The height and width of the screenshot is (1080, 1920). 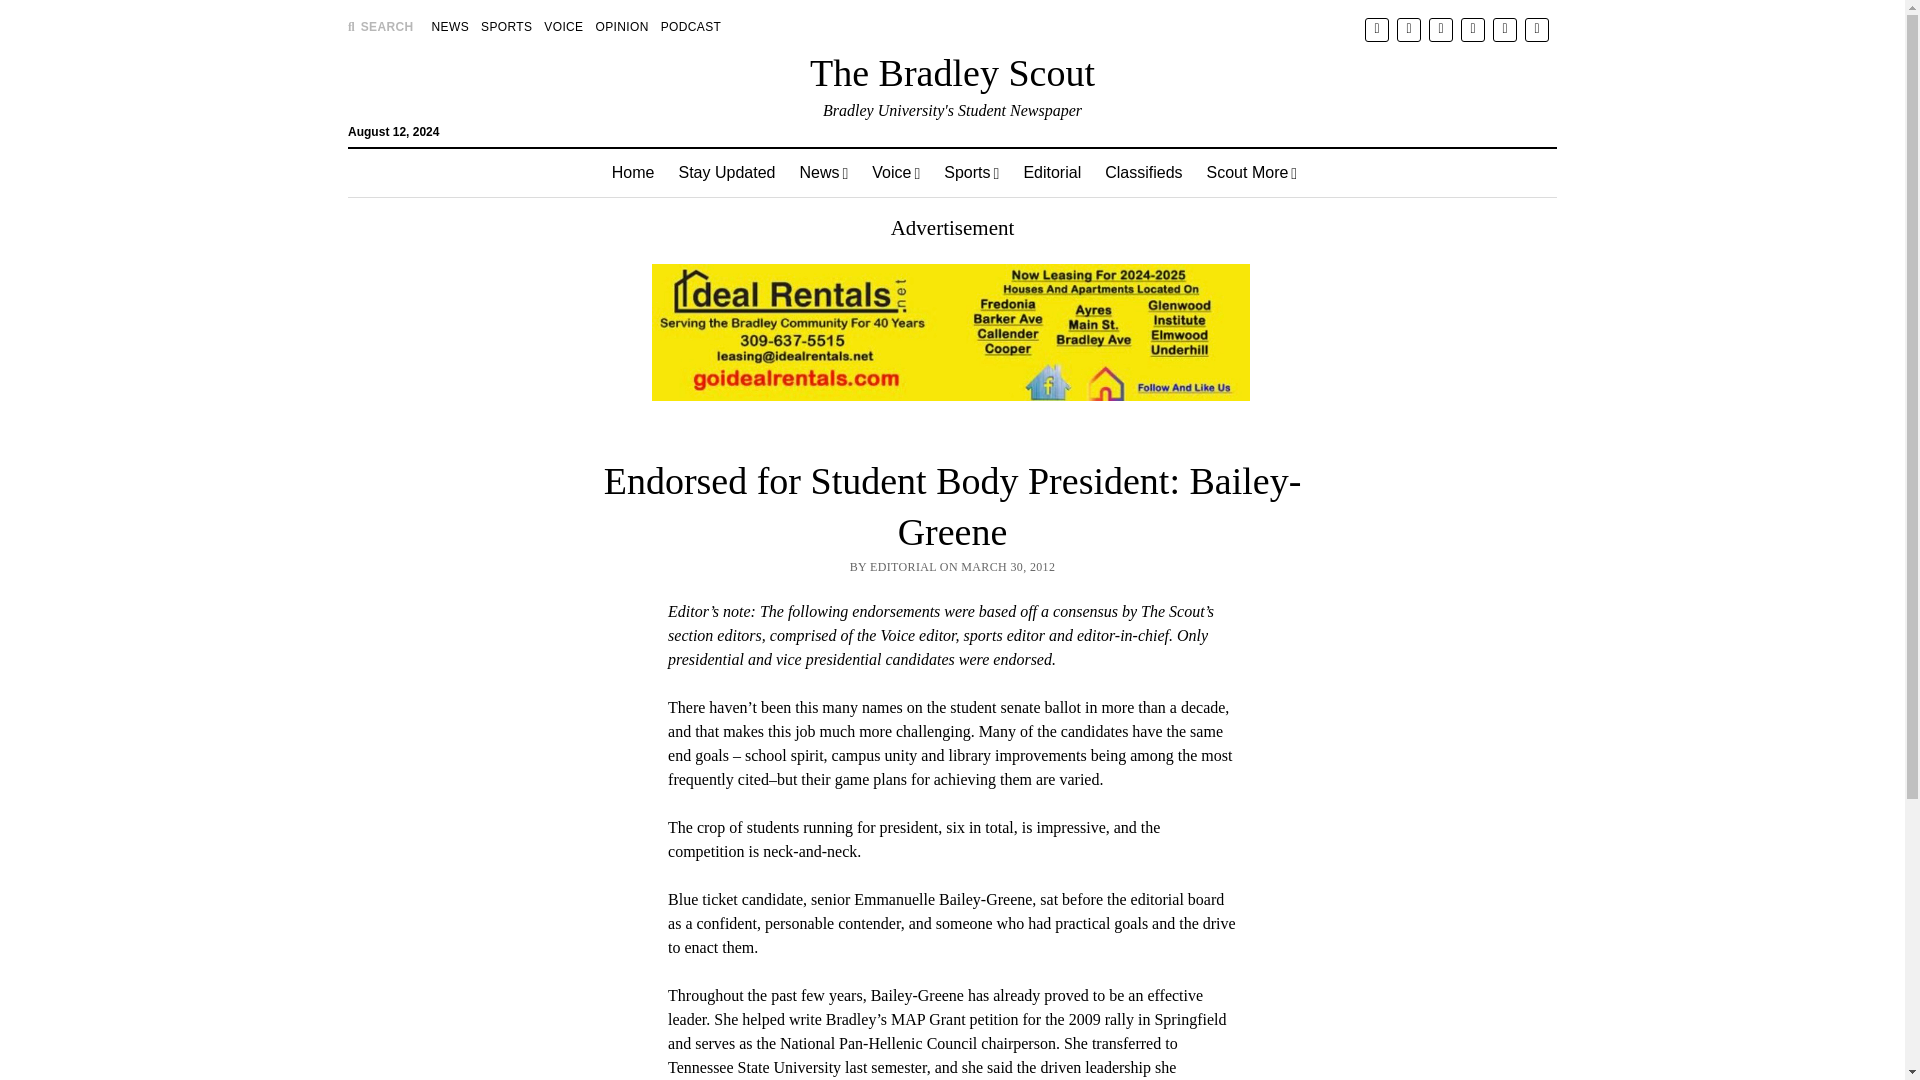 I want to click on Editorial, so click(x=1052, y=172).